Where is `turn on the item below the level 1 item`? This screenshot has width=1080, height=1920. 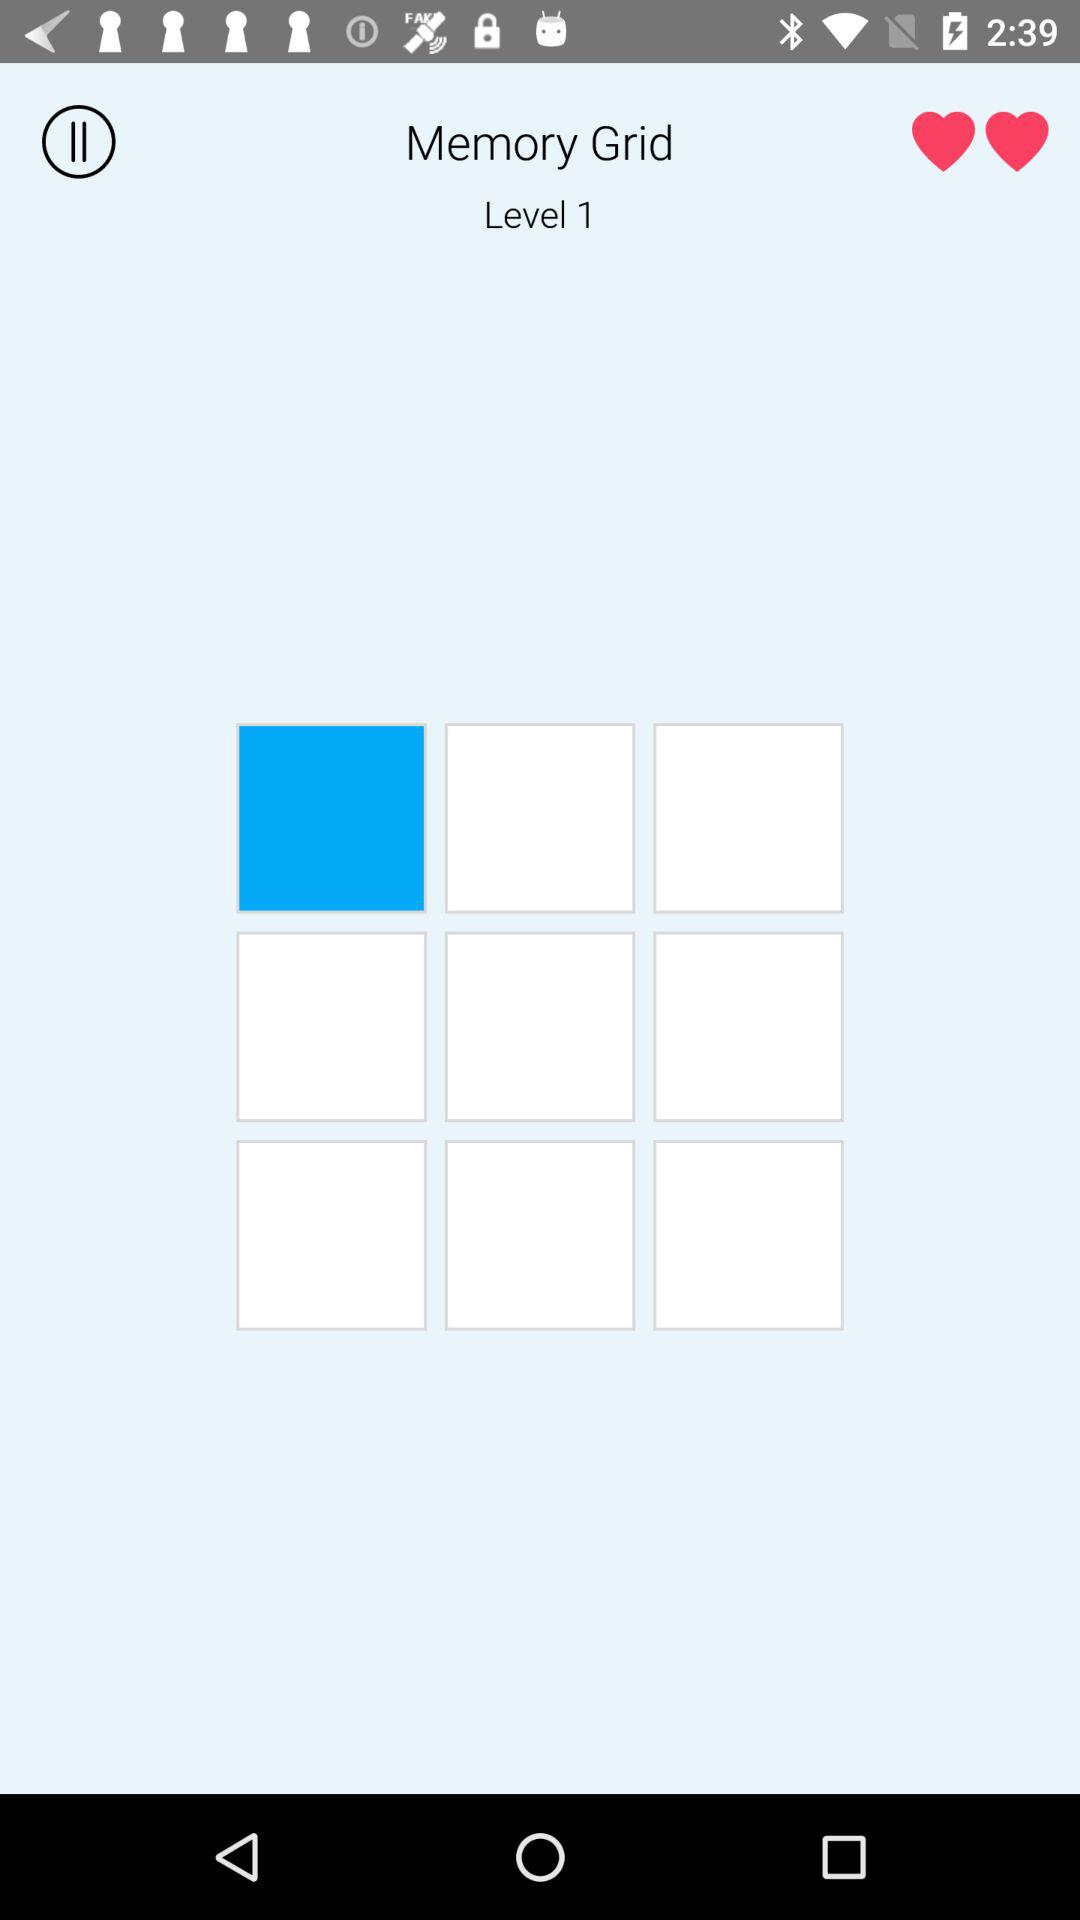 turn on the item below the level 1 item is located at coordinates (540, 818).